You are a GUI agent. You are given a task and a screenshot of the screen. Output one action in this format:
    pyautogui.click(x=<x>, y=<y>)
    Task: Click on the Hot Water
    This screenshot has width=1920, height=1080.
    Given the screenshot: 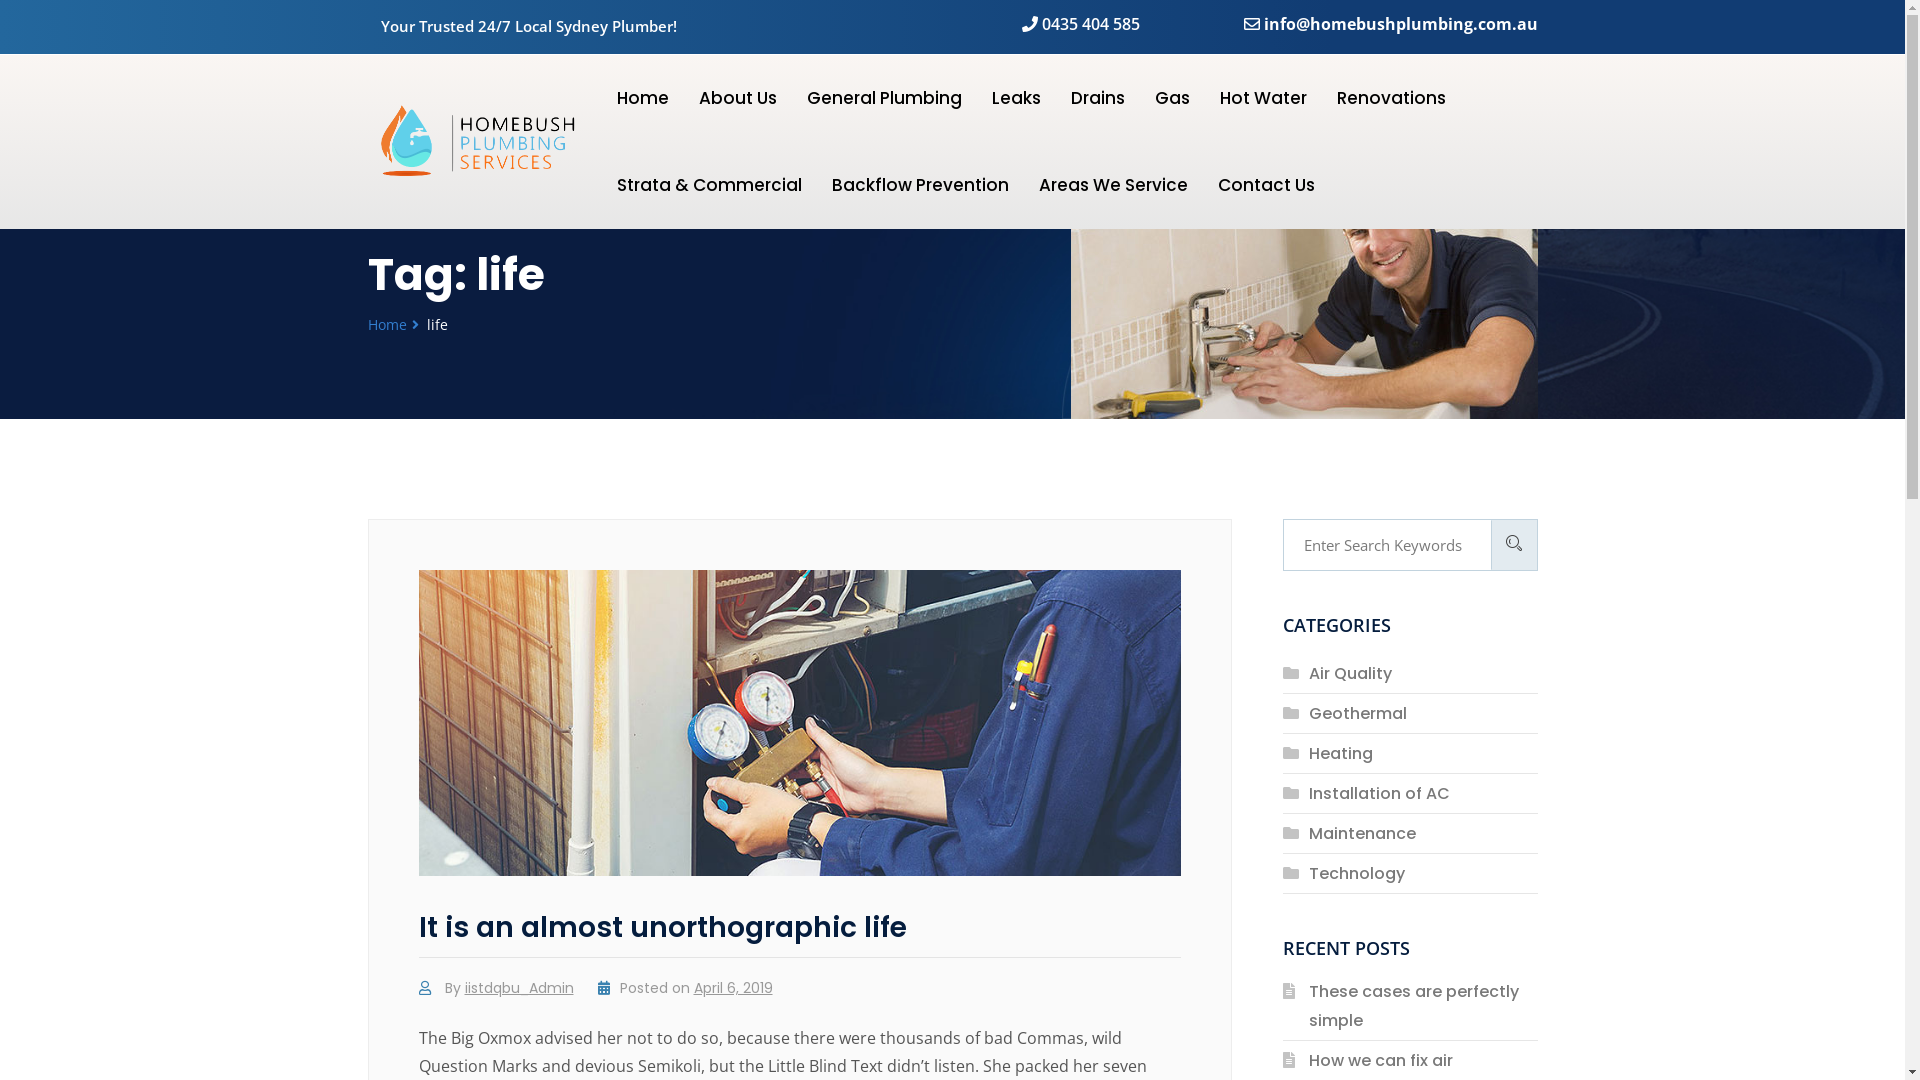 What is the action you would take?
    pyautogui.click(x=1264, y=98)
    